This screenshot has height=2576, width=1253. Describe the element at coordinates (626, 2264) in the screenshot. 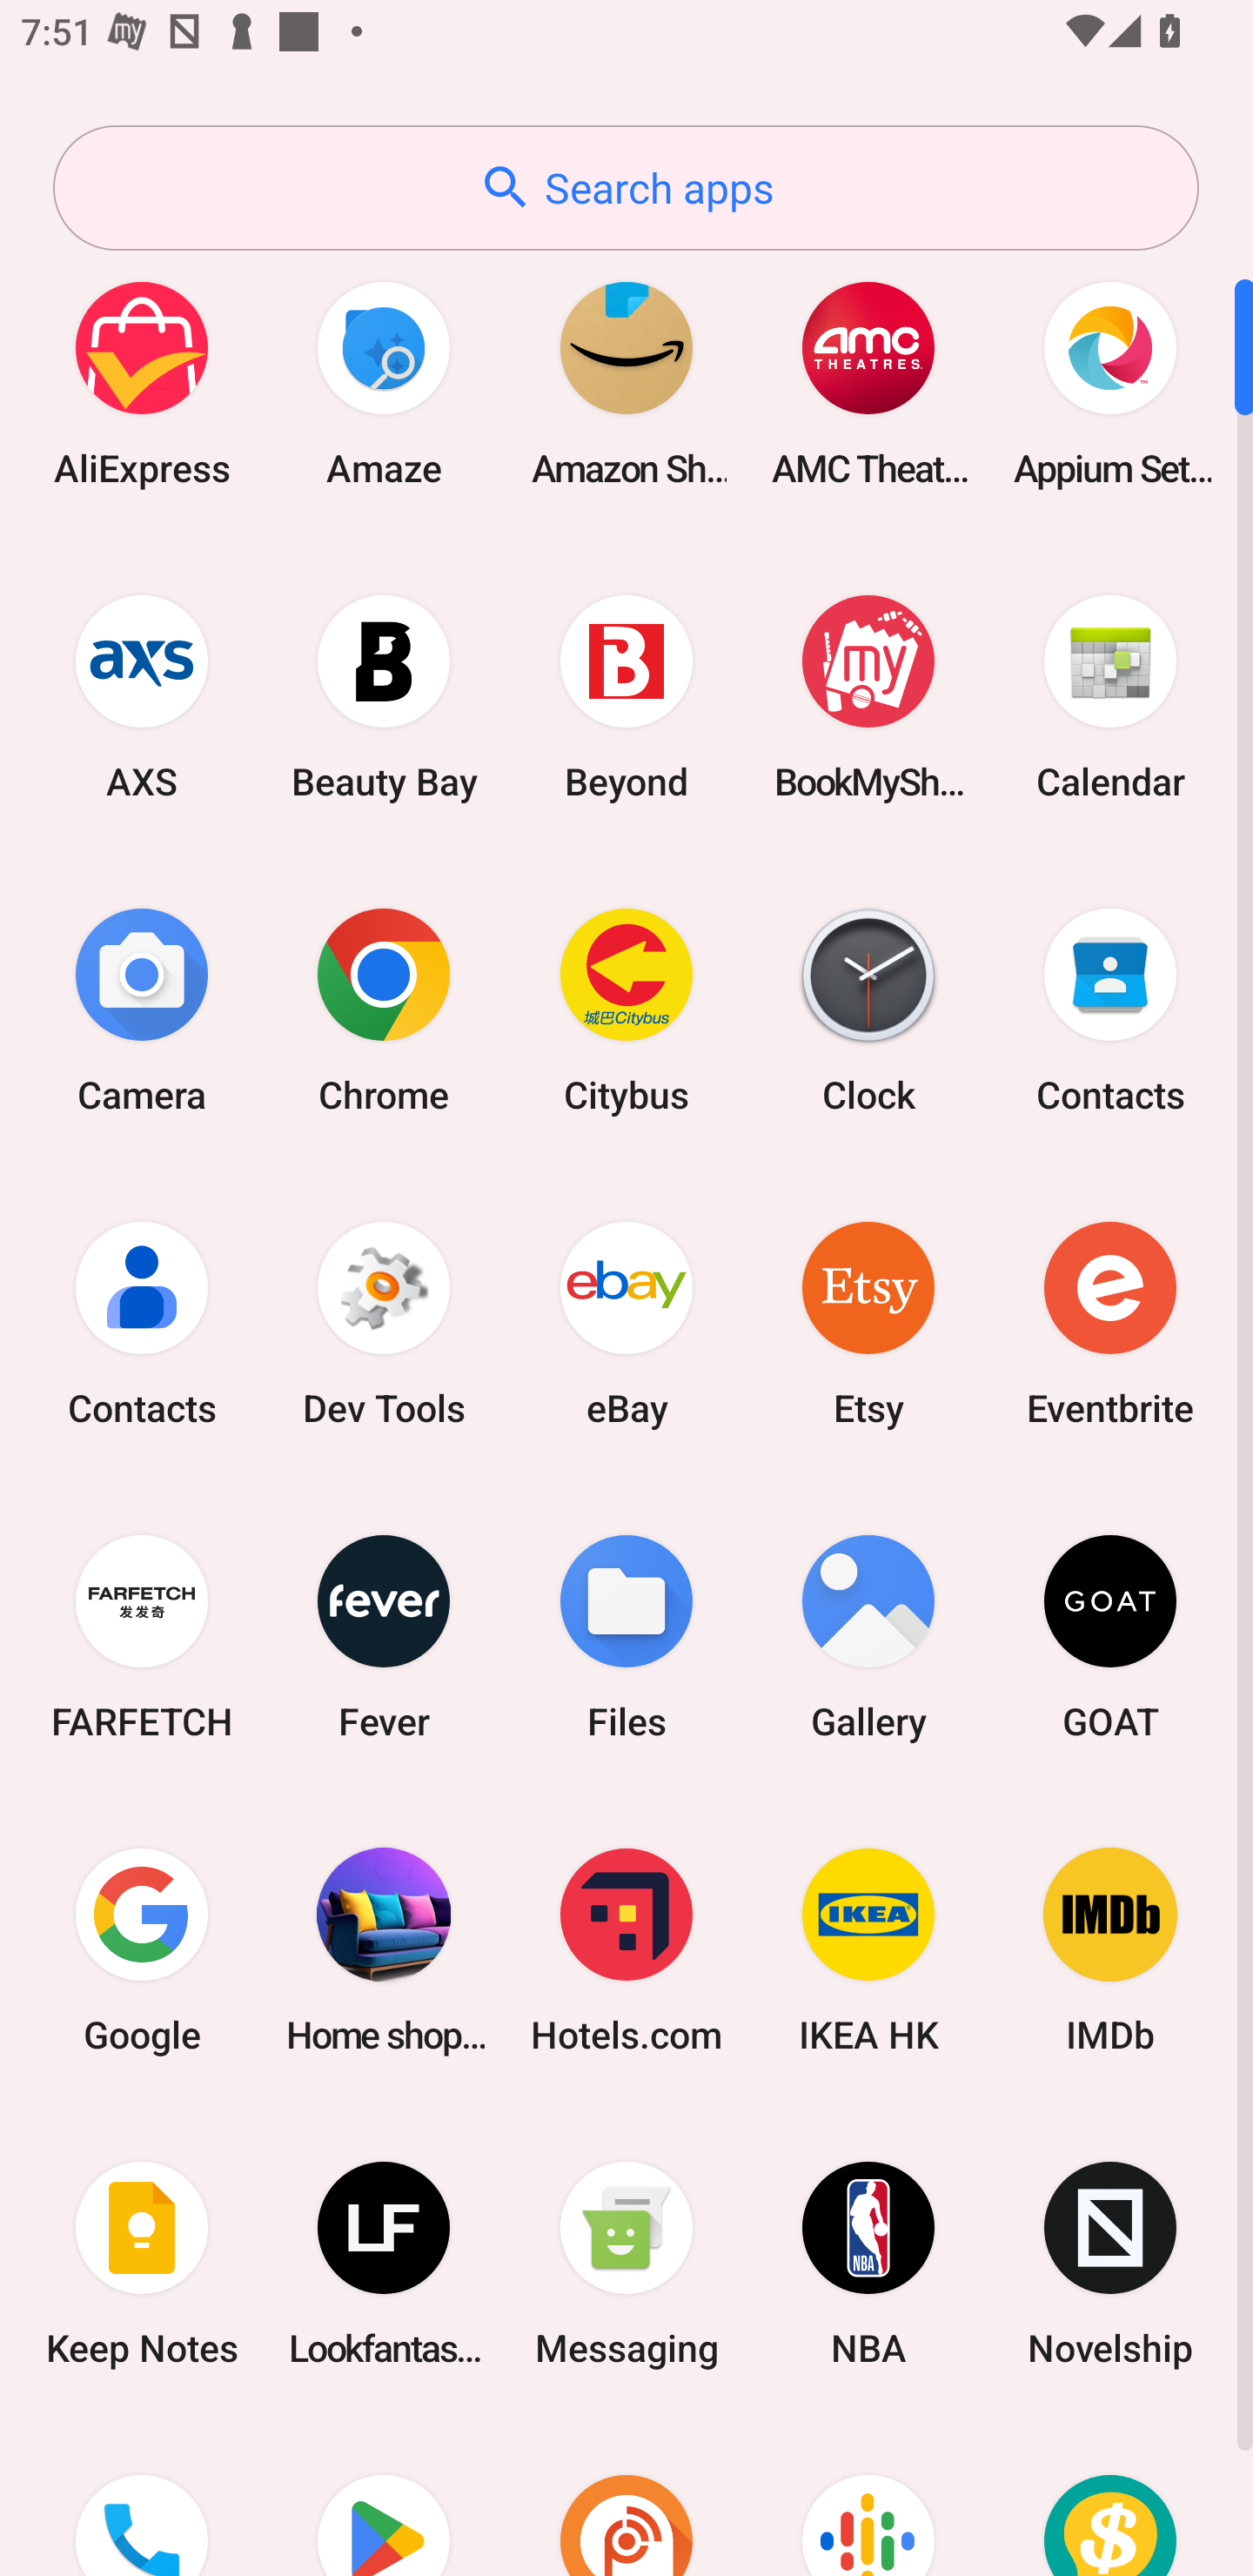

I see `Messaging` at that location.